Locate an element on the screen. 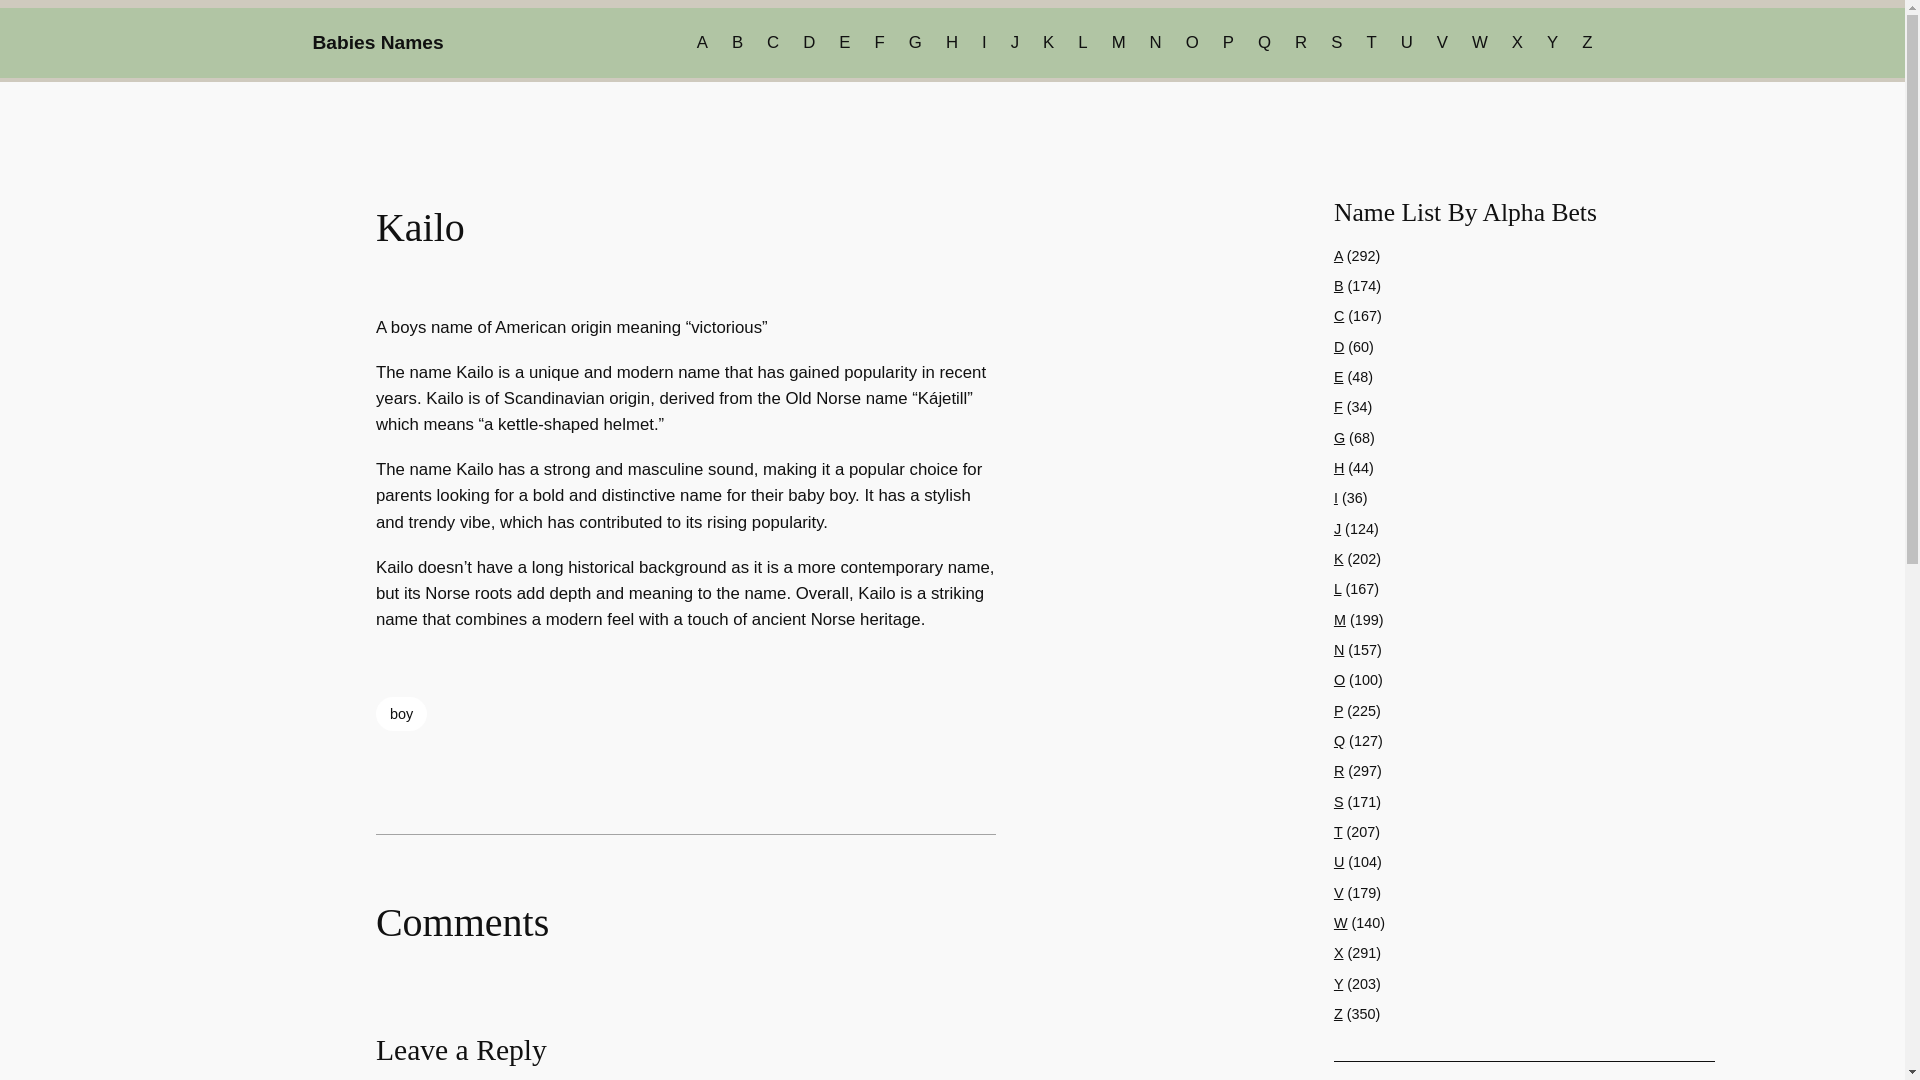 The width and height of the screenshot is (1920, 1080). E is located at coordinates (844, 43).